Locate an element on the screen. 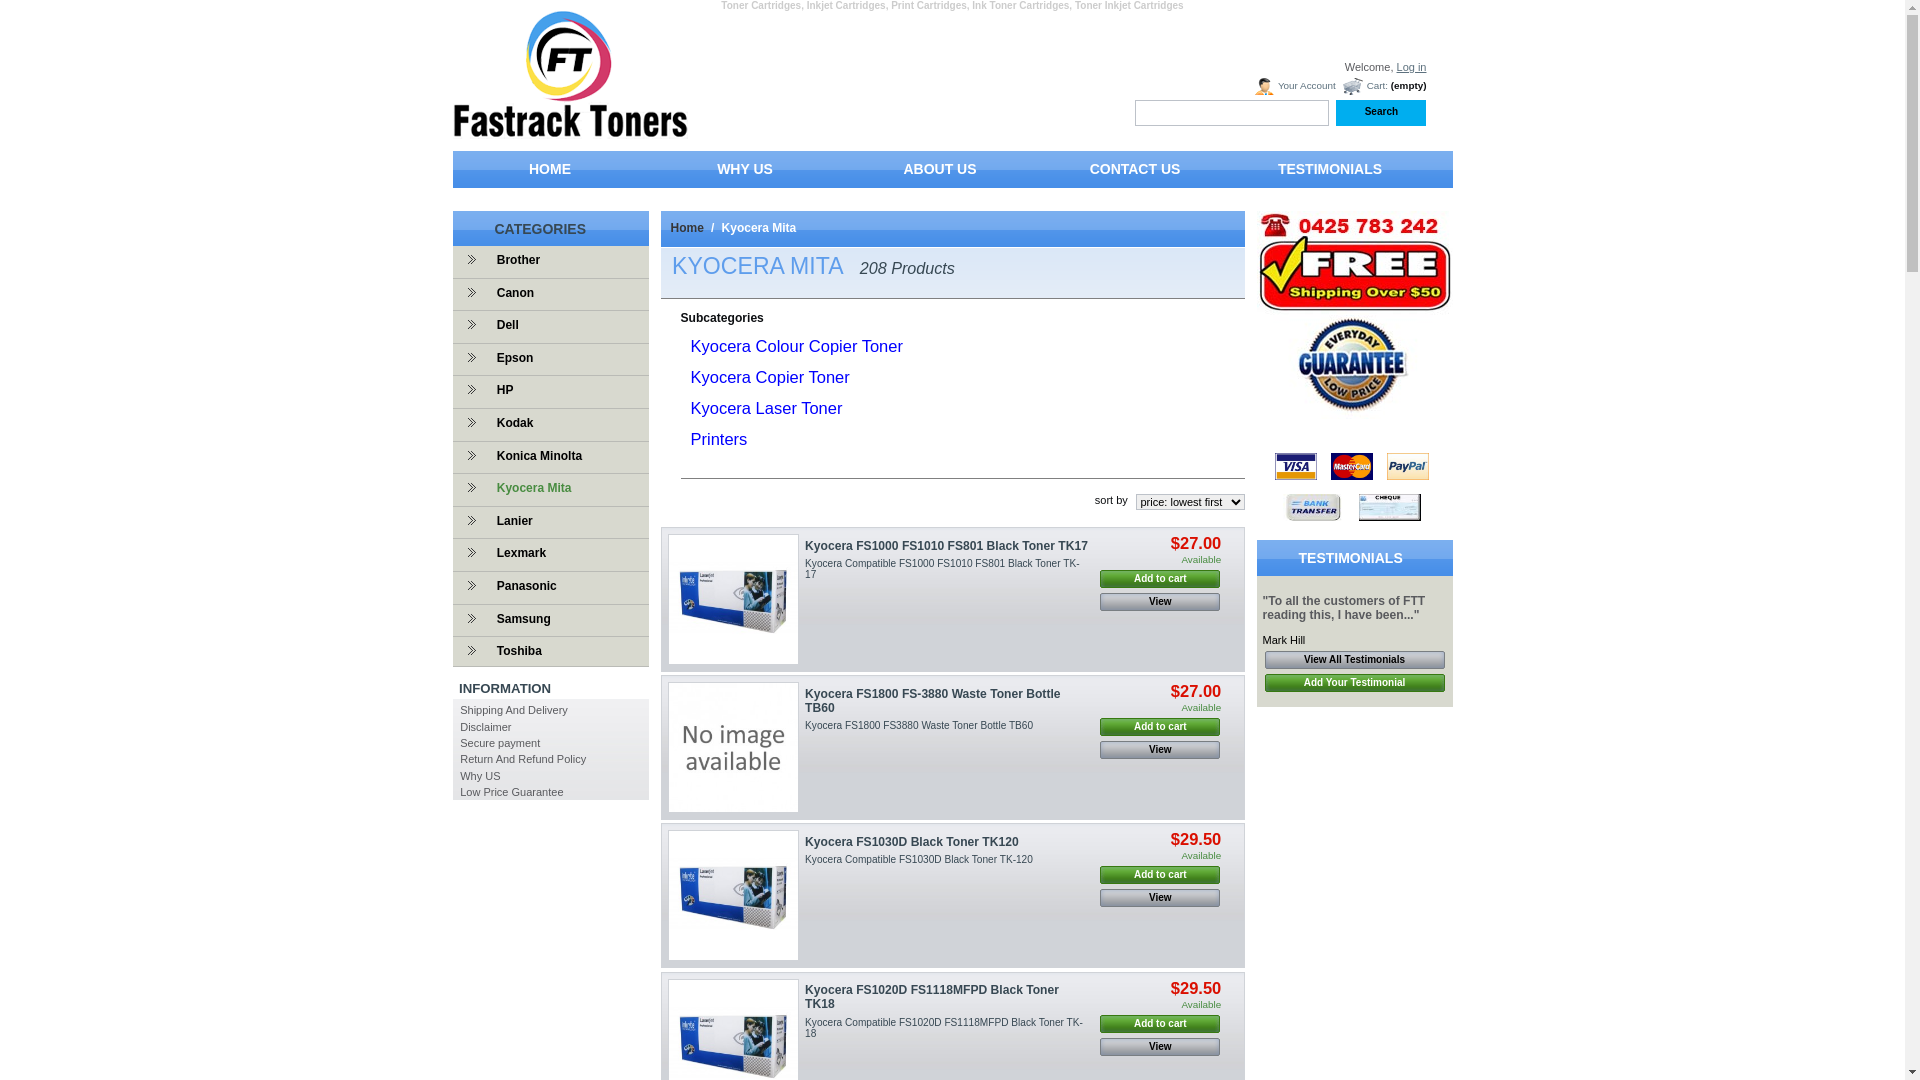 This screenshot has width=1920, height=1080. Lanier is located at coordinates (510, 521).